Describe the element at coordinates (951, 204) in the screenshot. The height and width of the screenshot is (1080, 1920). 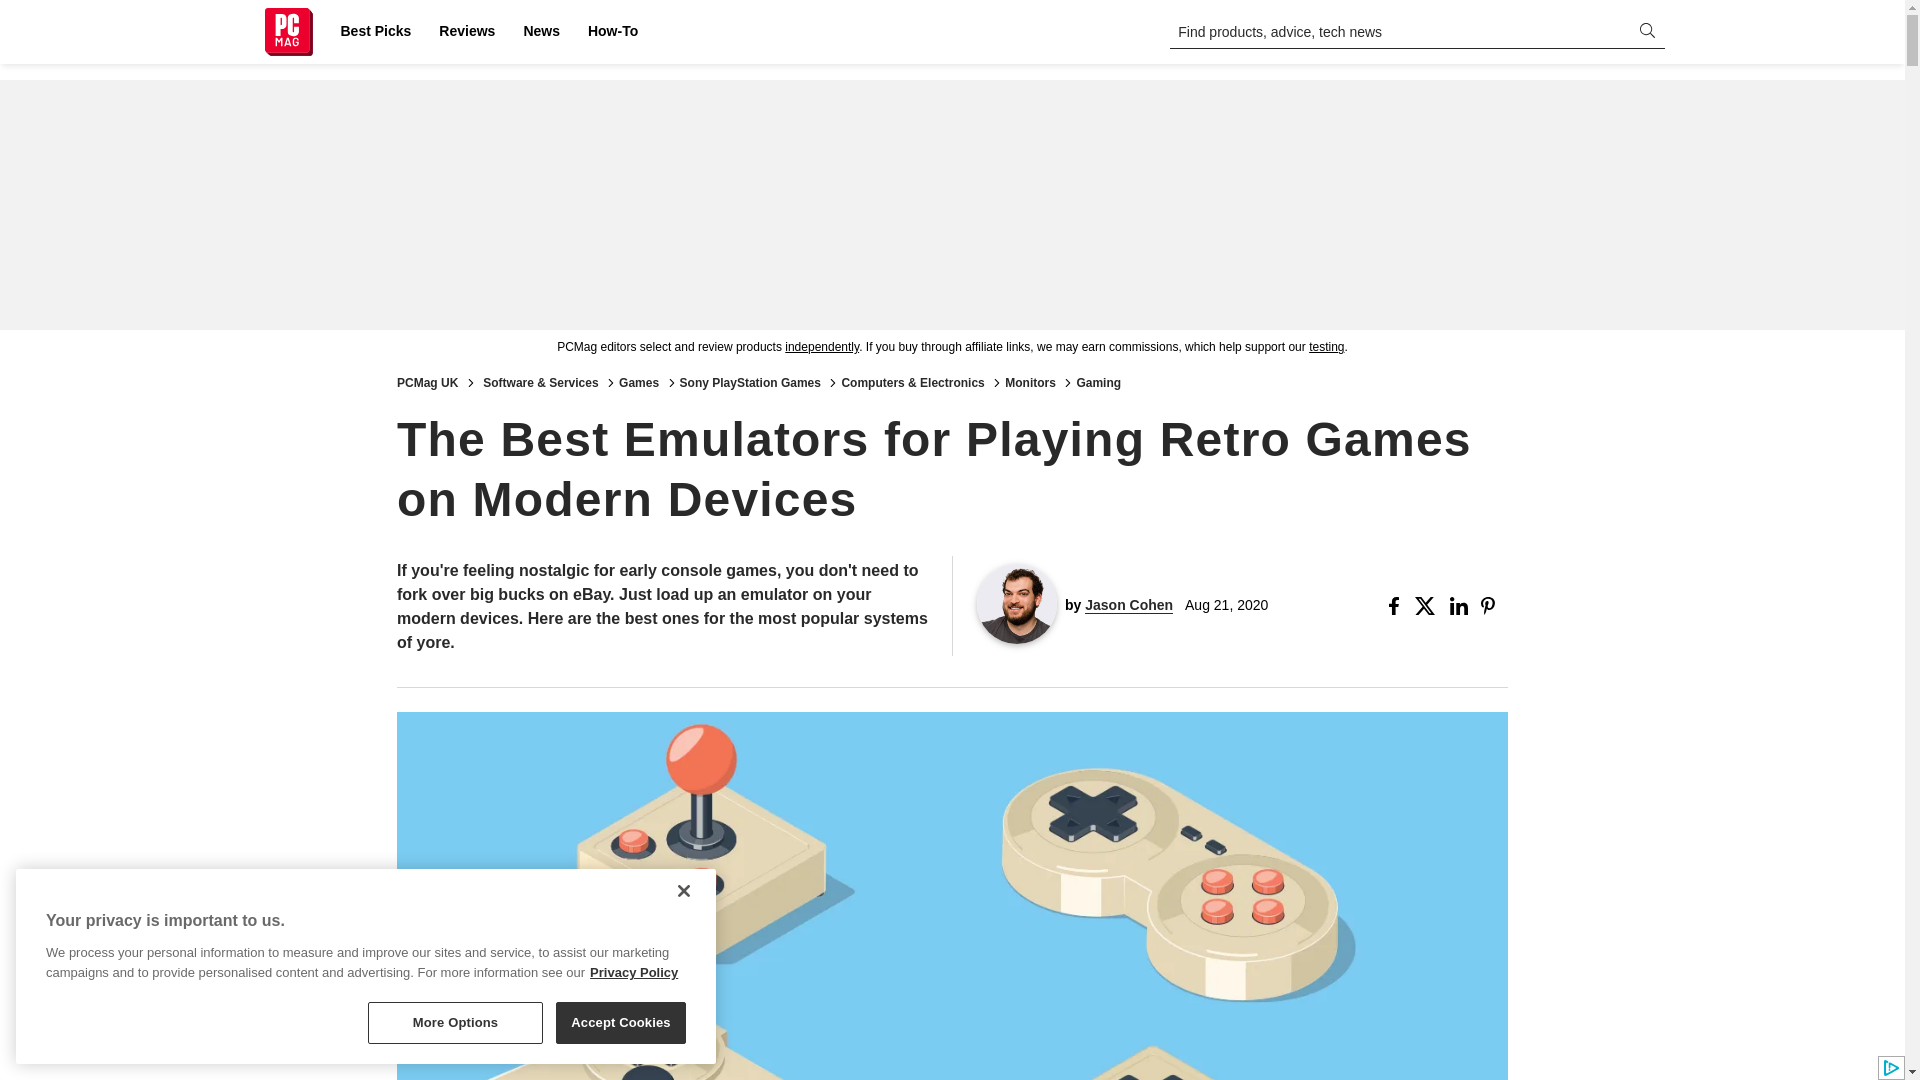
I see `3rd party ad content` at that location.